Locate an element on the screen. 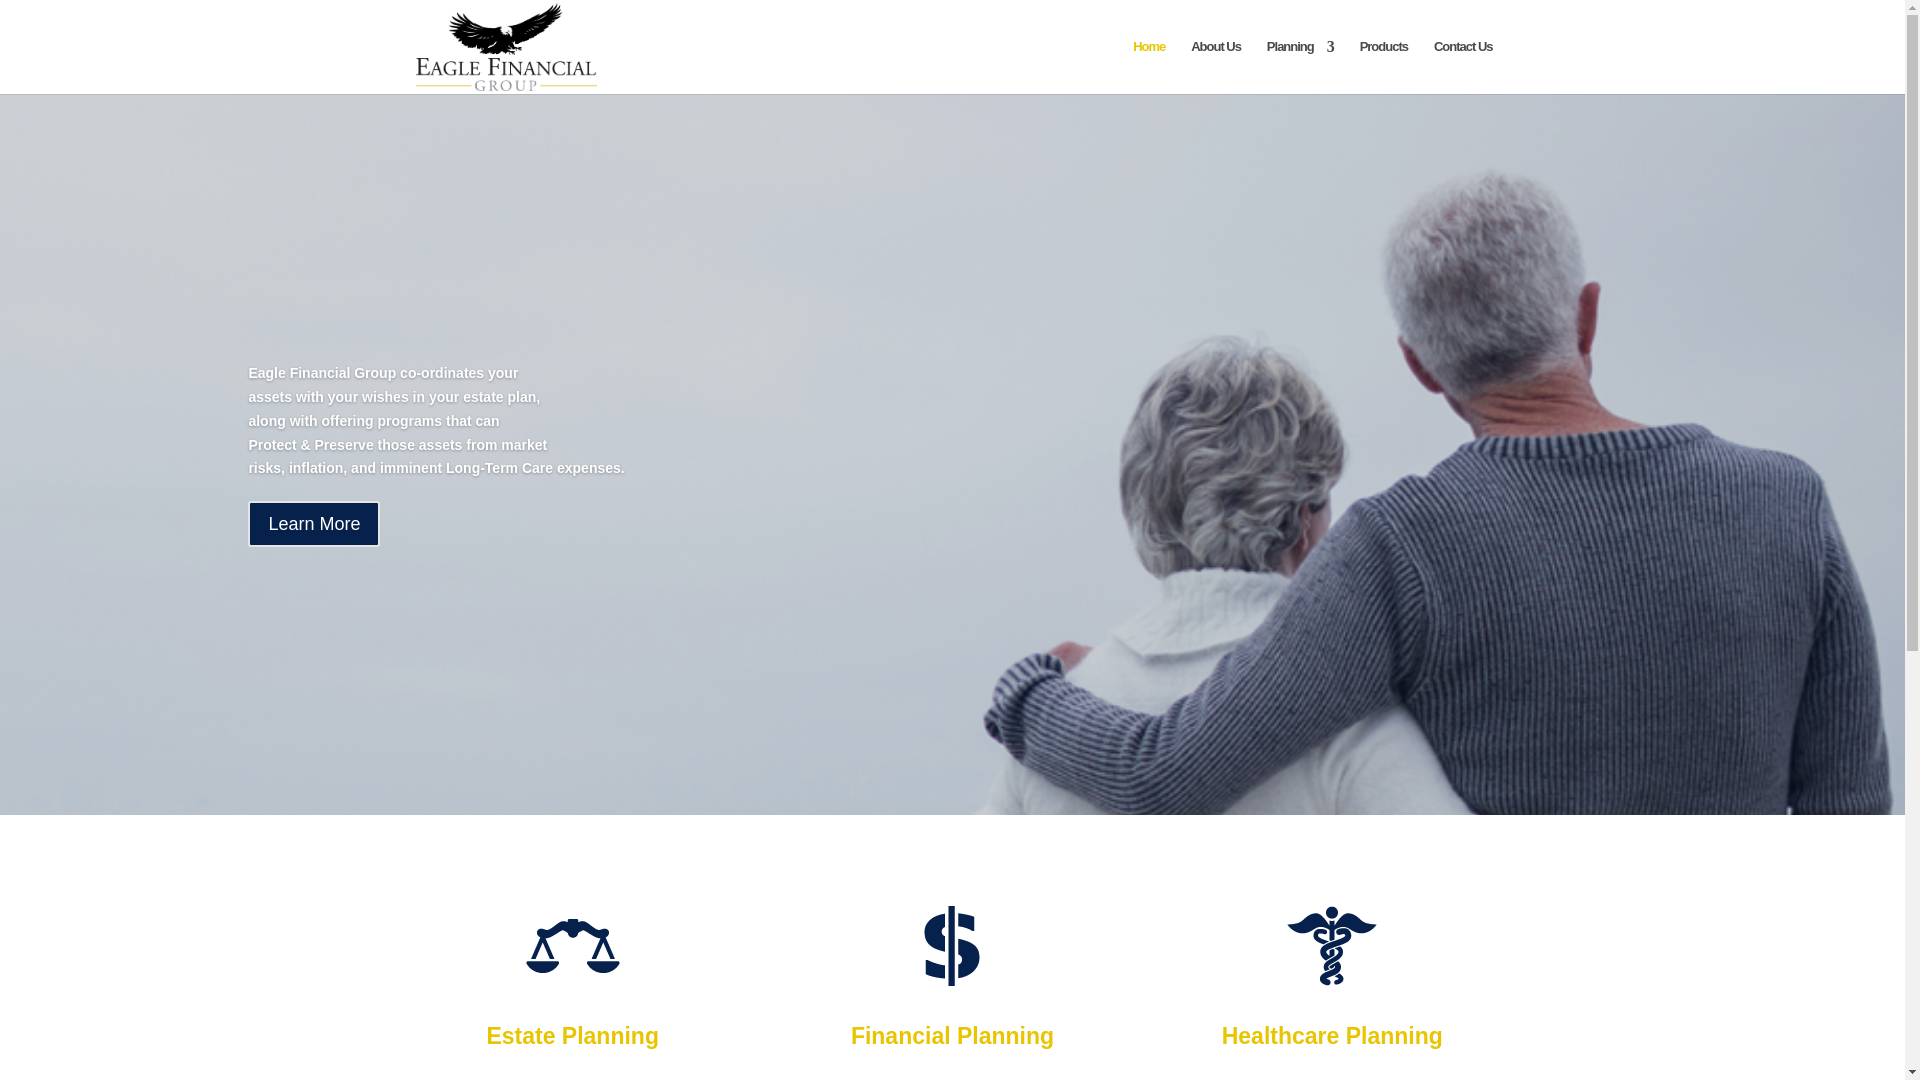  Planning is located at coordinates (1300, 66).